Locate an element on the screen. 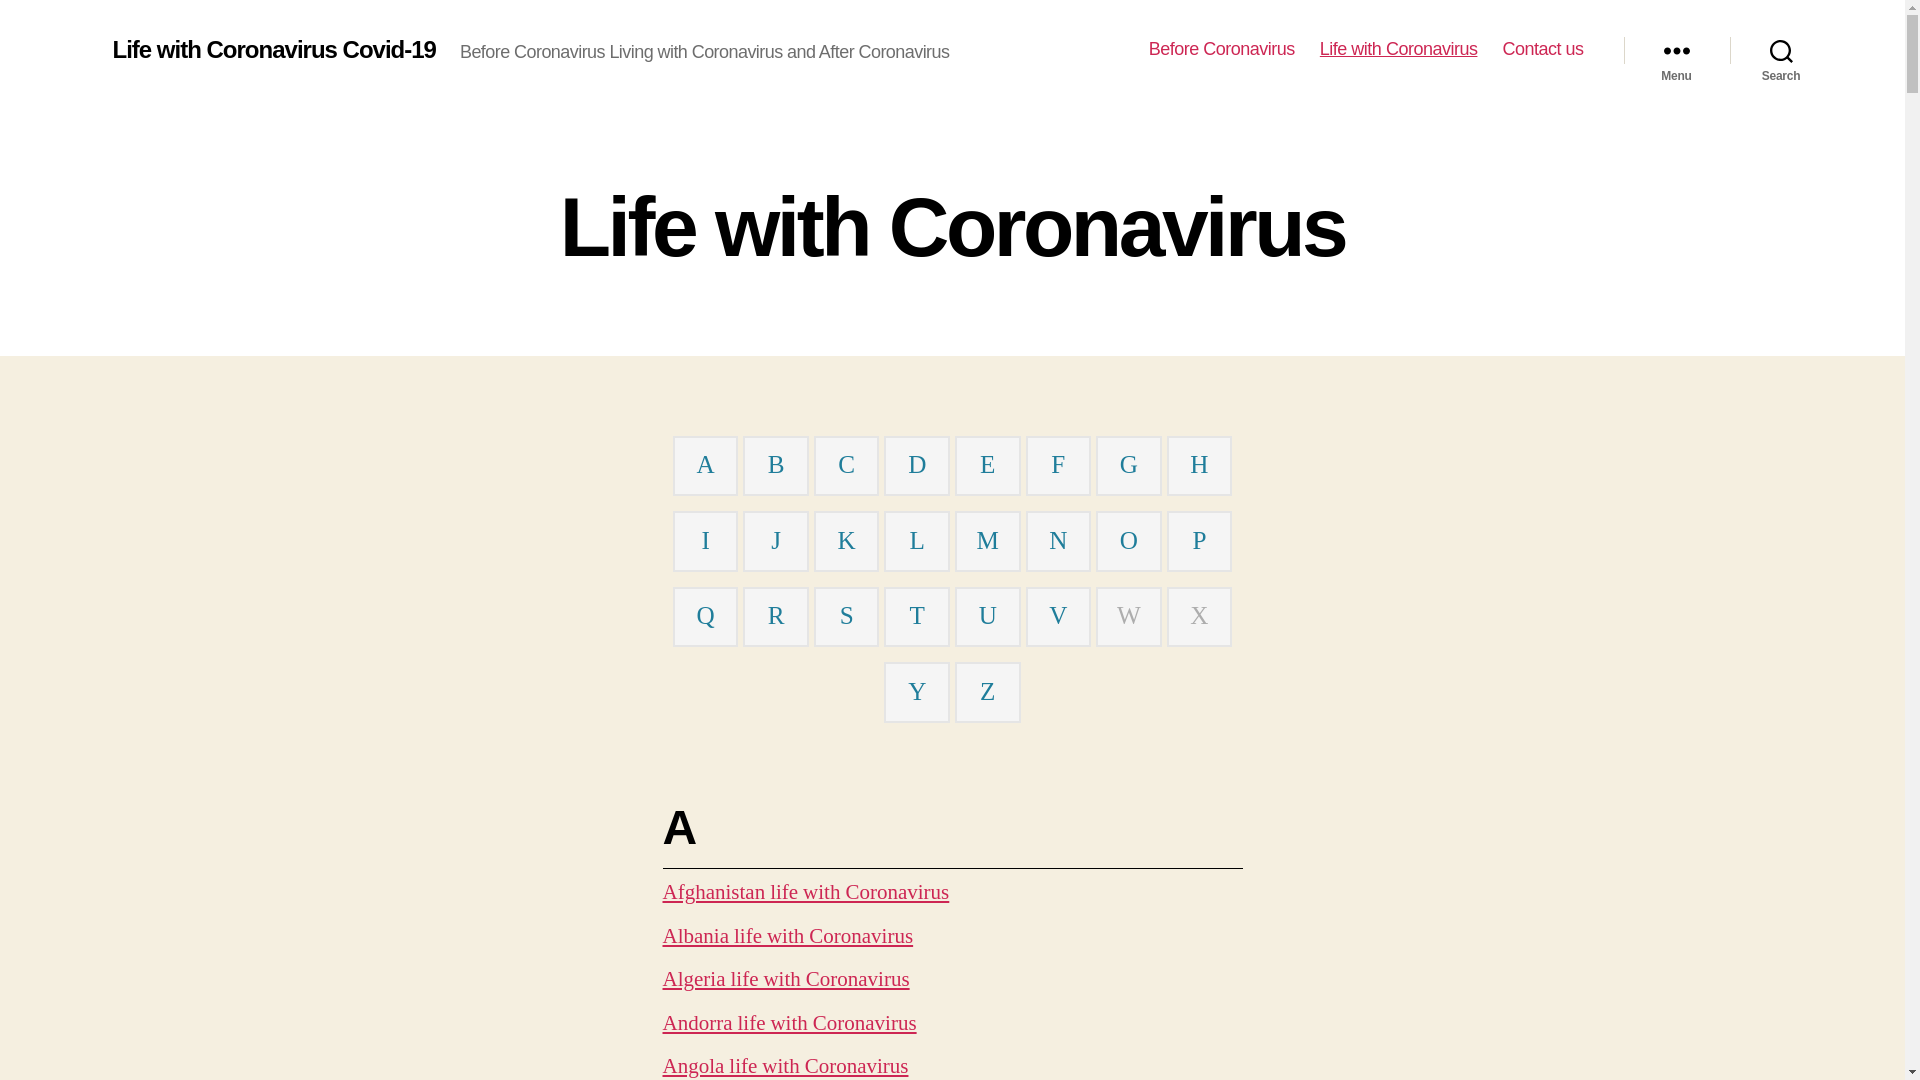  U is located at coordinates (988, 616).